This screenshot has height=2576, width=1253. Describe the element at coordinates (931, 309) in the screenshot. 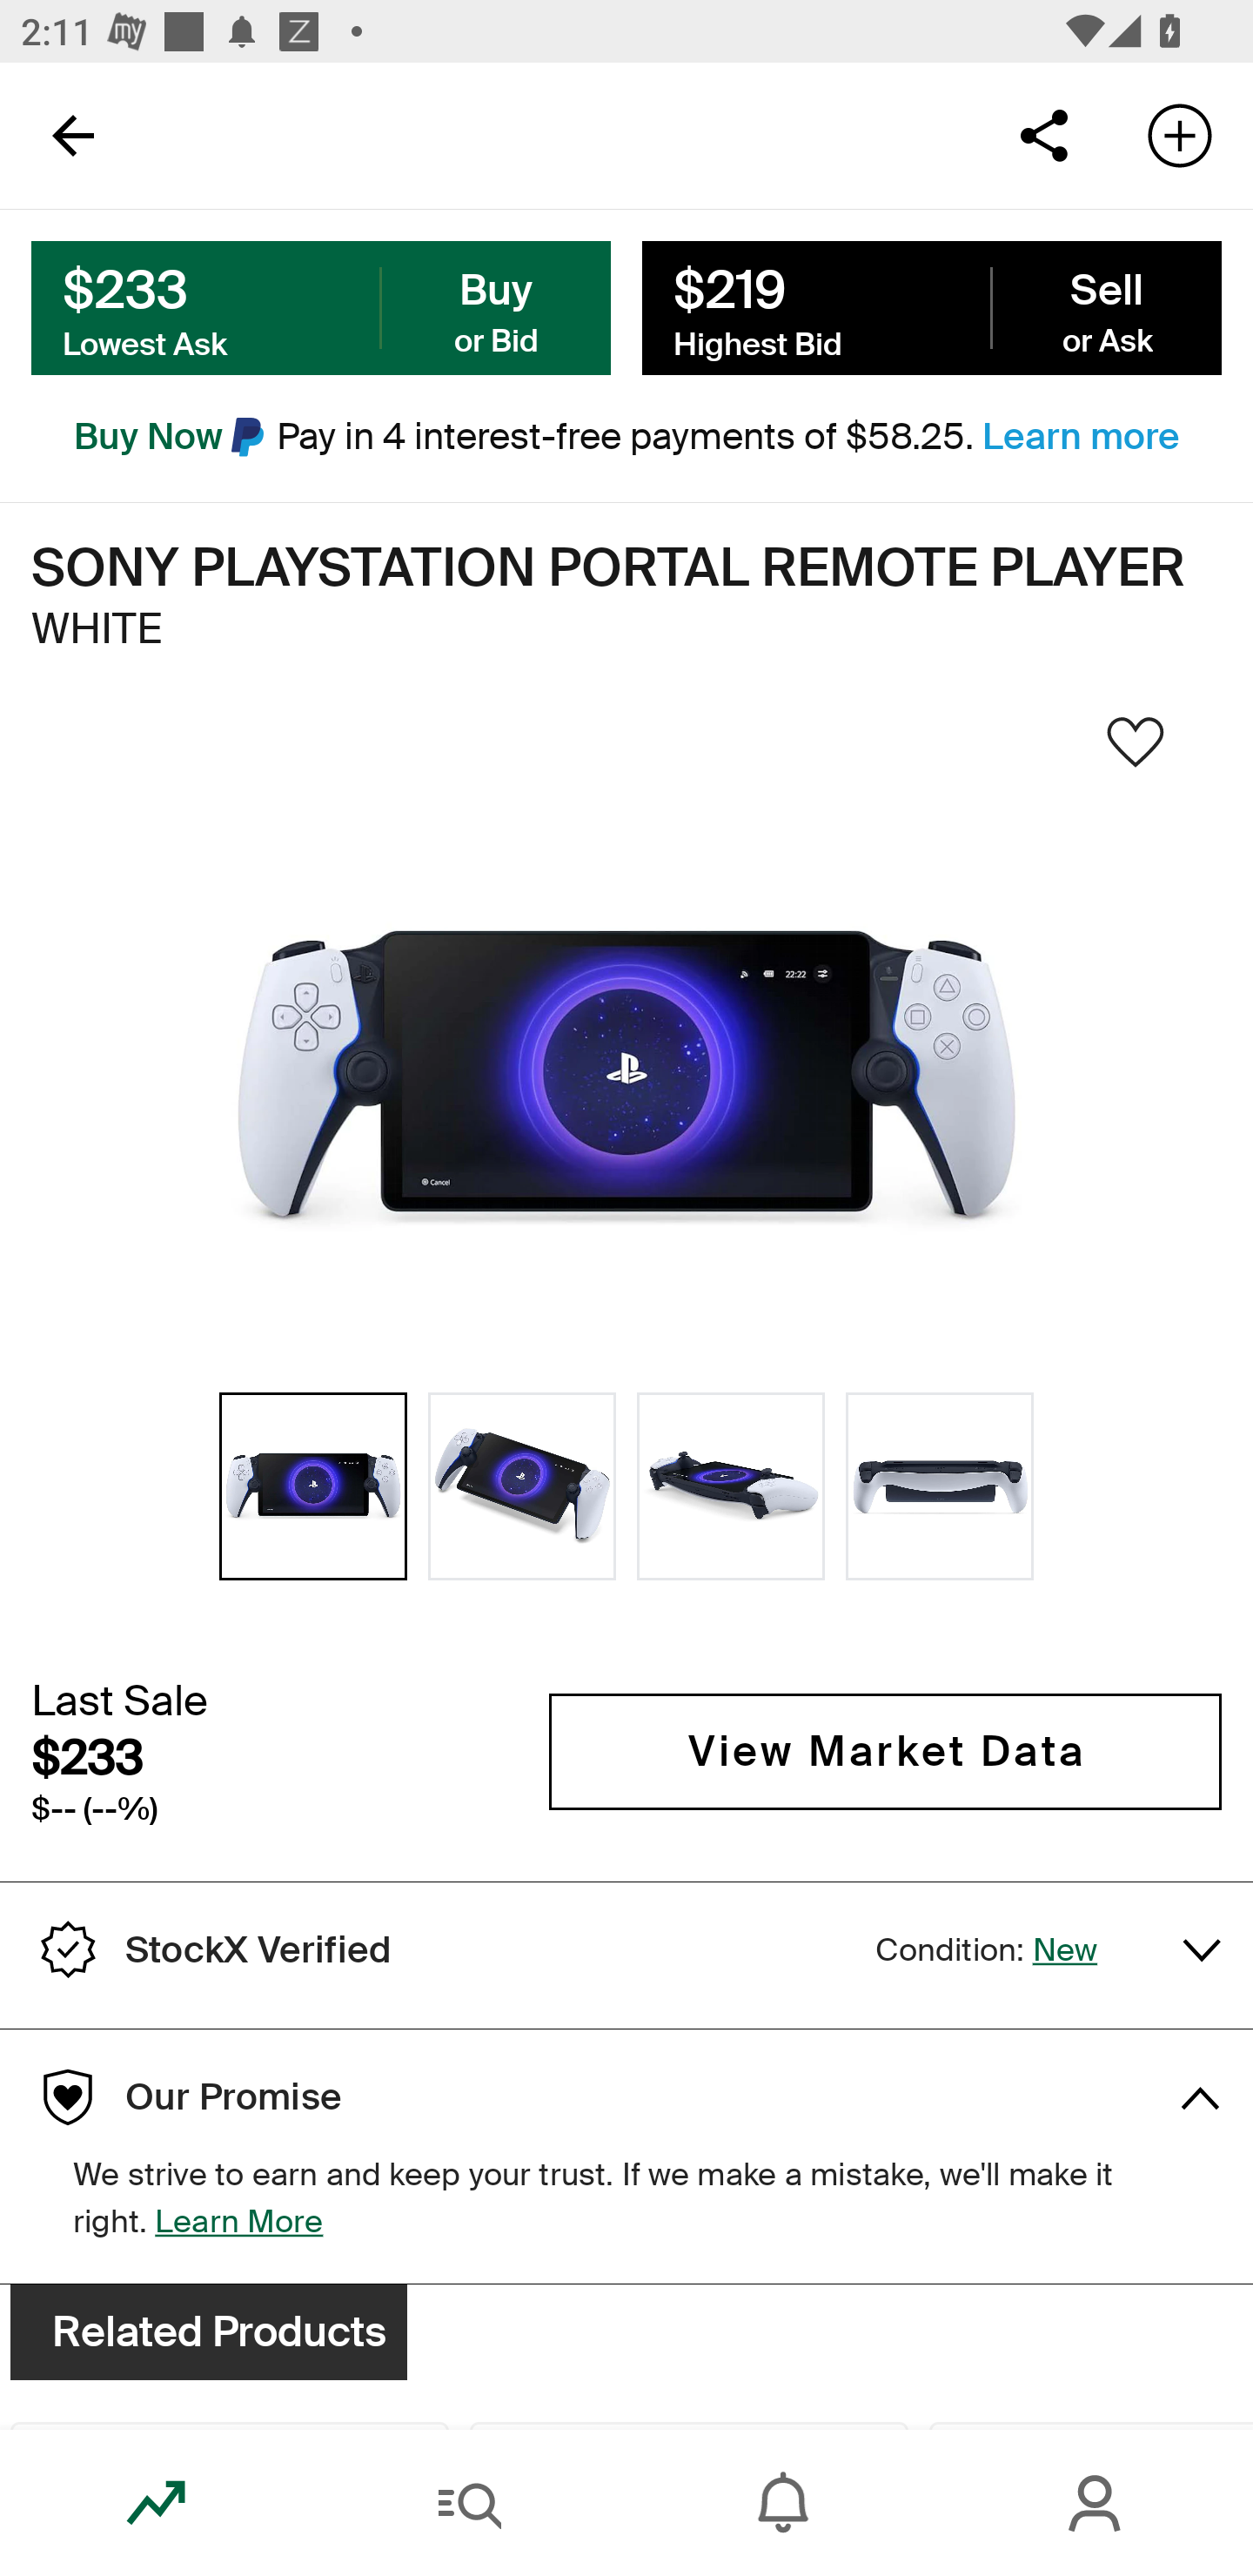

I see `$219 Sell Highest Bid or Ask` at that location.